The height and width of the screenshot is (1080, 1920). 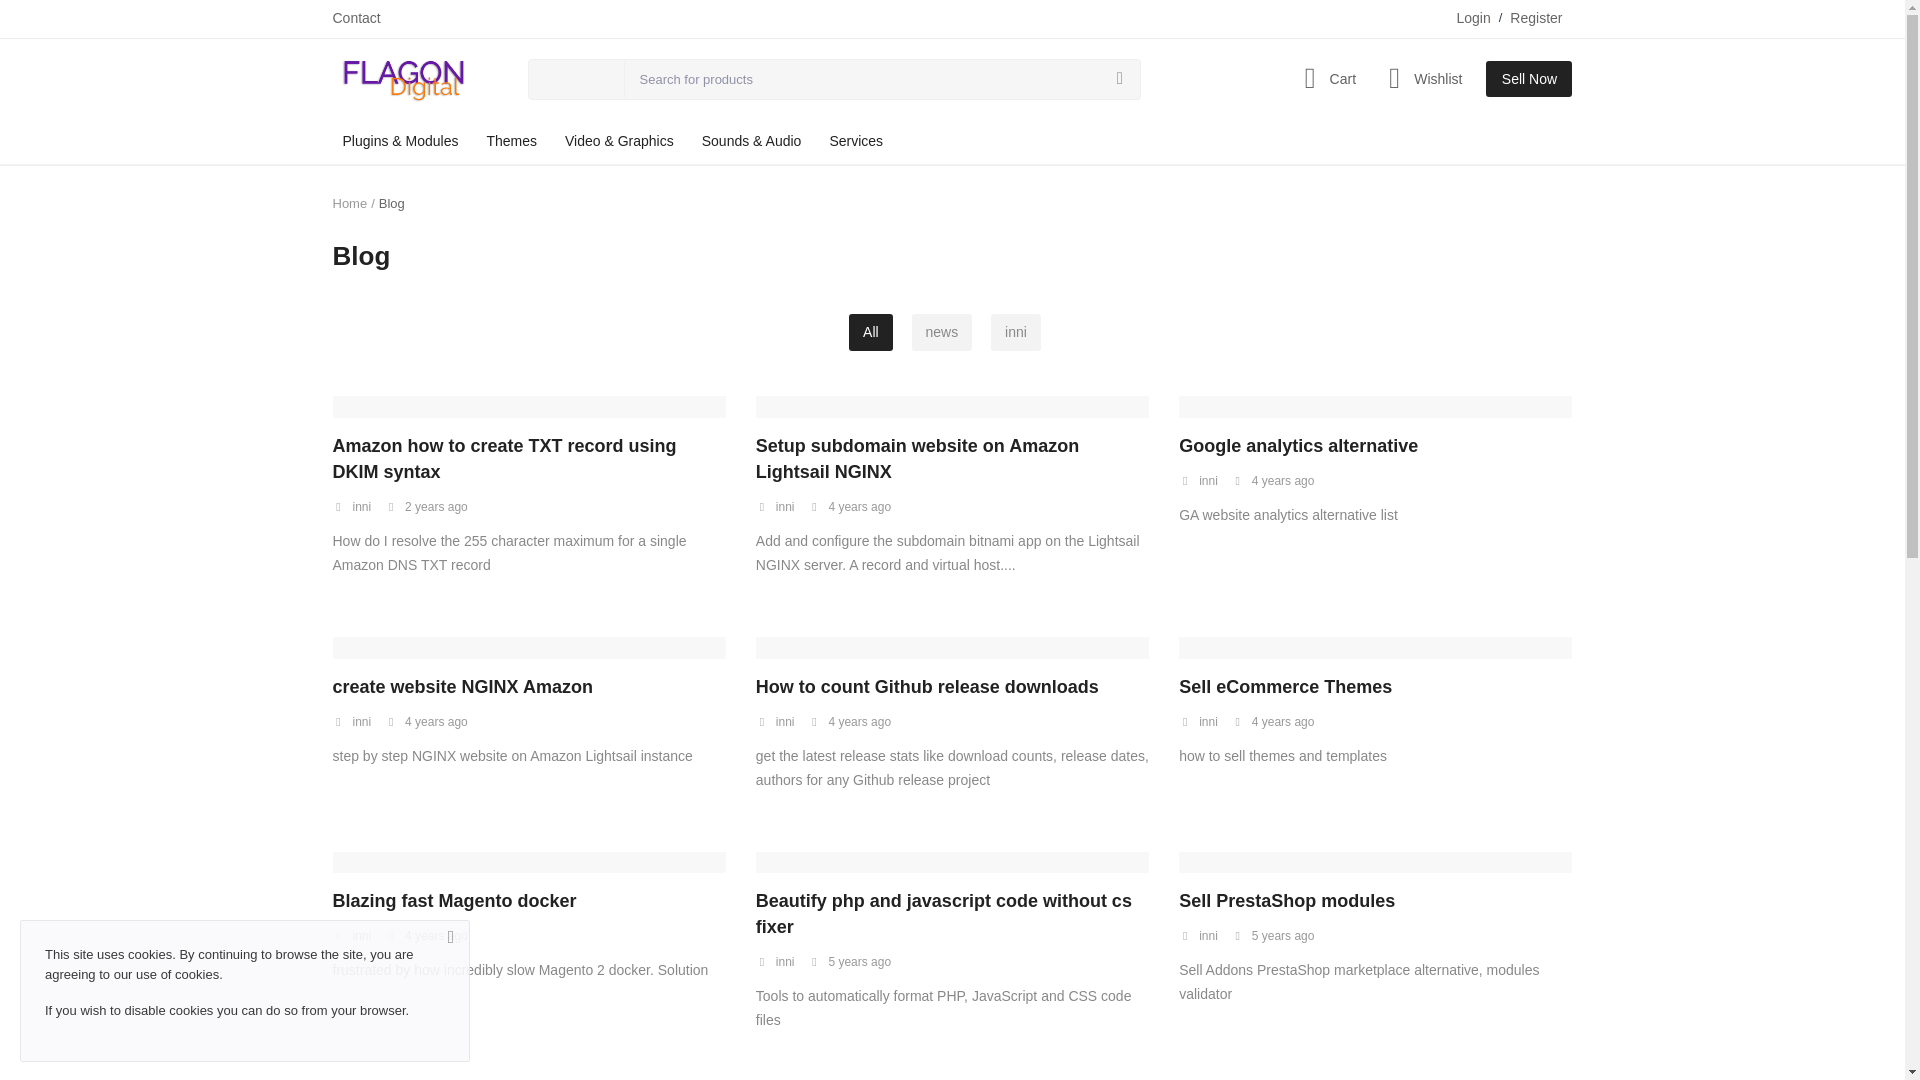 I want to click on Themes, so click(x=512, y=141).